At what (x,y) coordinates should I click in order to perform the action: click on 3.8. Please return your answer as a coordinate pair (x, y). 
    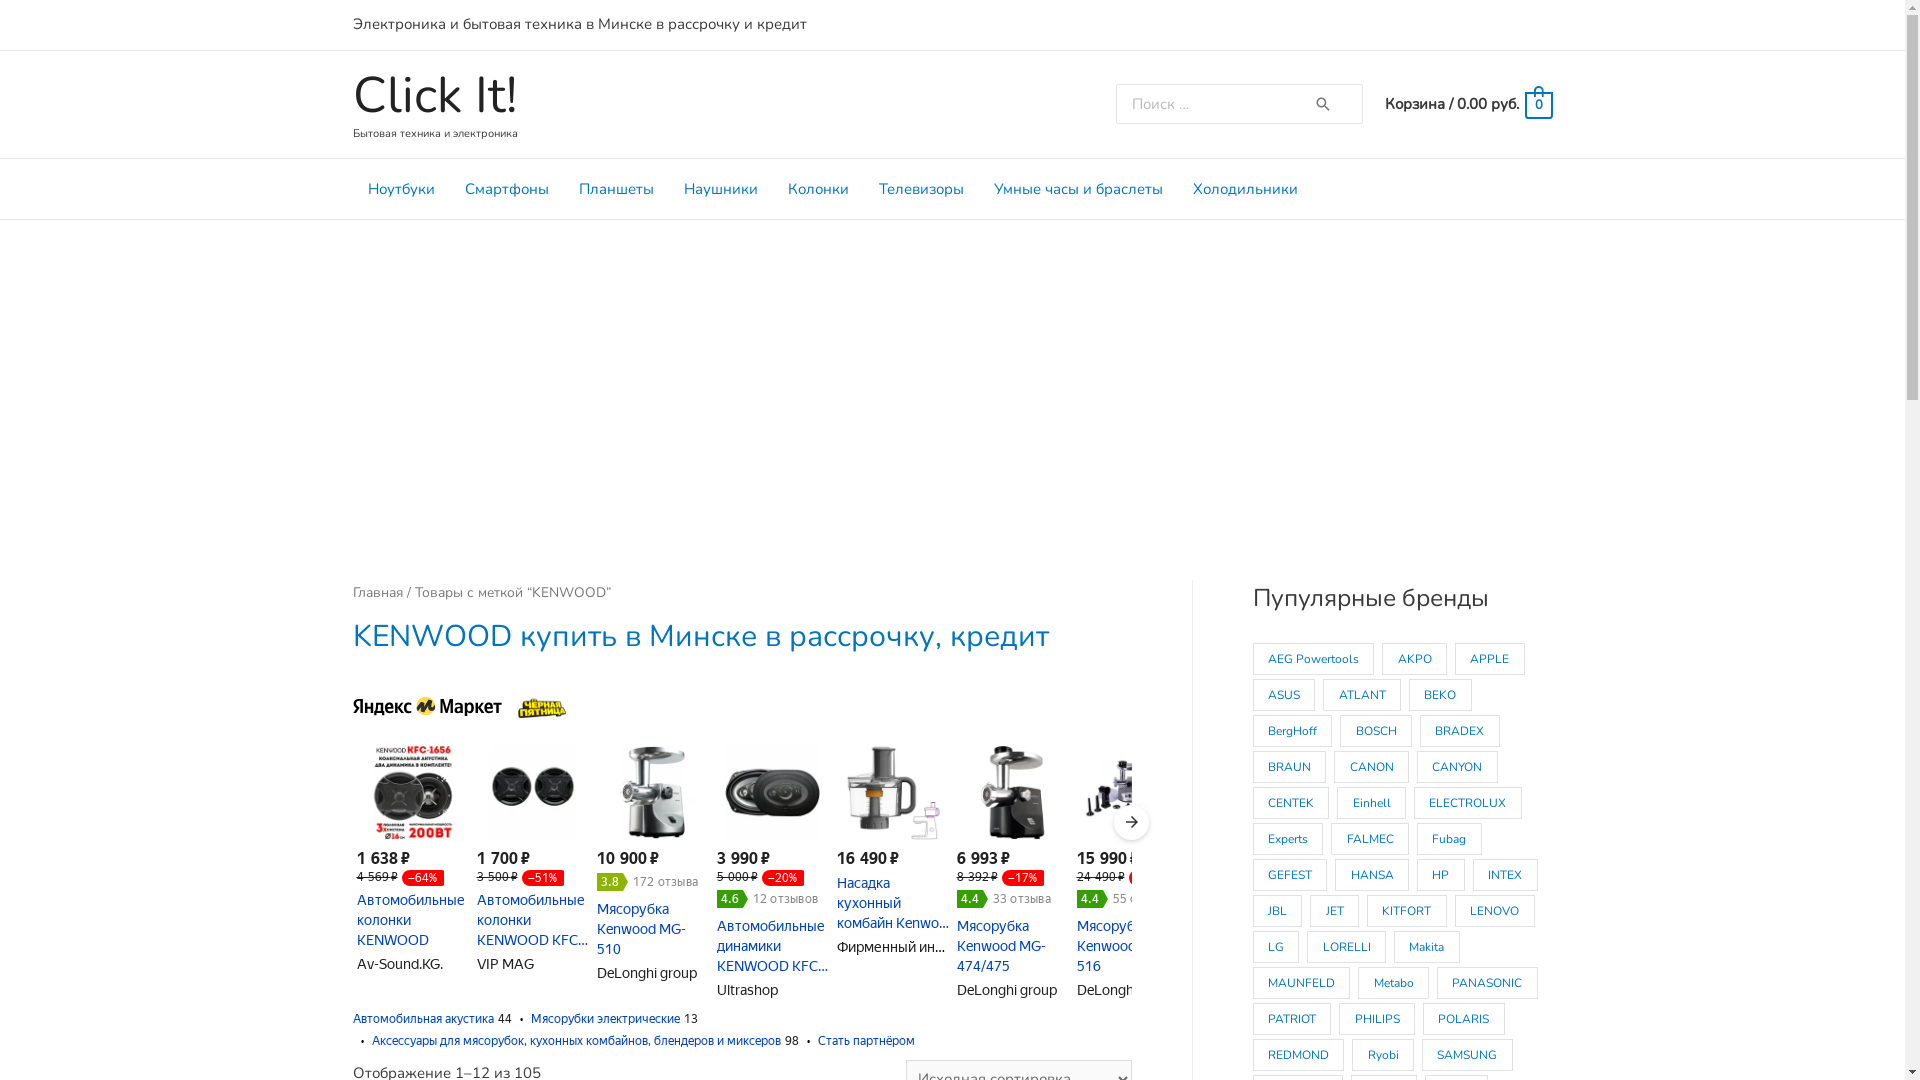
    Looking at the image, I should click on (612, 882).